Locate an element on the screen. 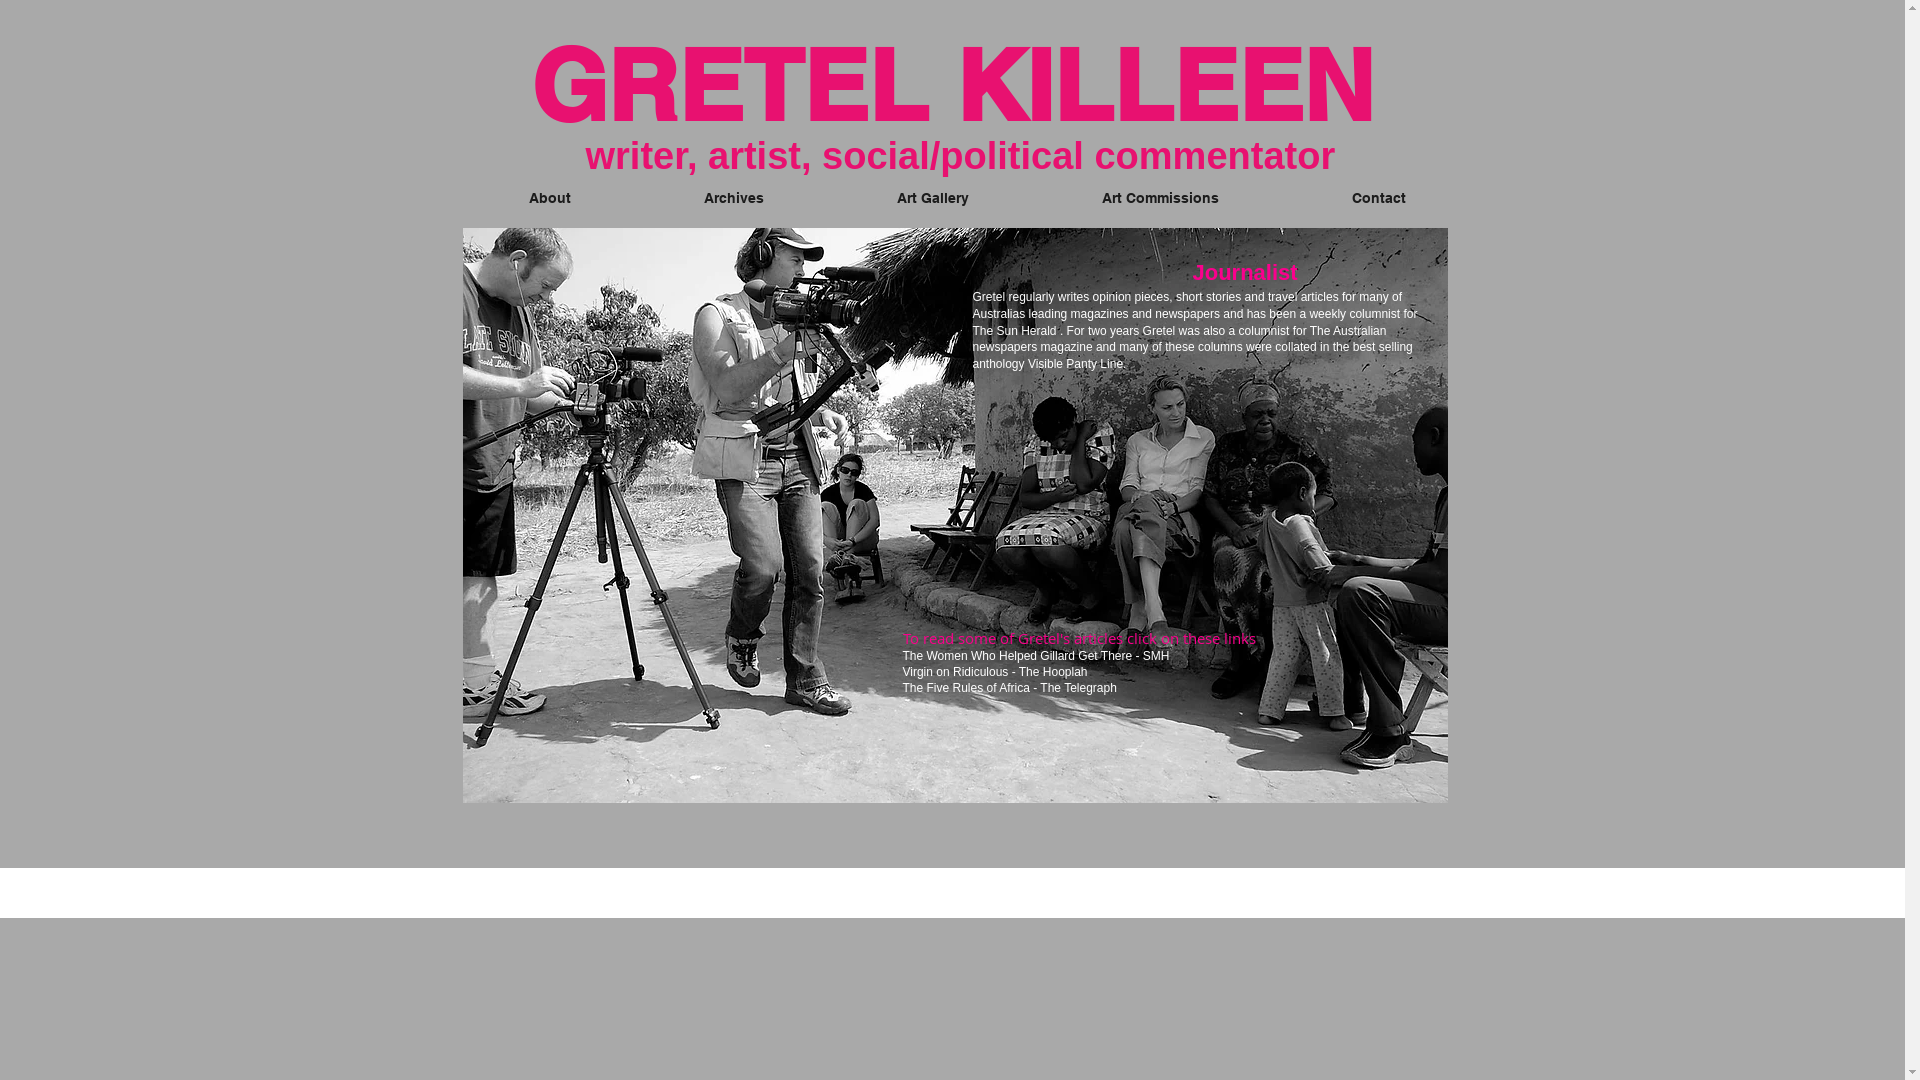 This screenshot has height=1080, width=1920. Art Gallery is located at coordinates (932, 198).